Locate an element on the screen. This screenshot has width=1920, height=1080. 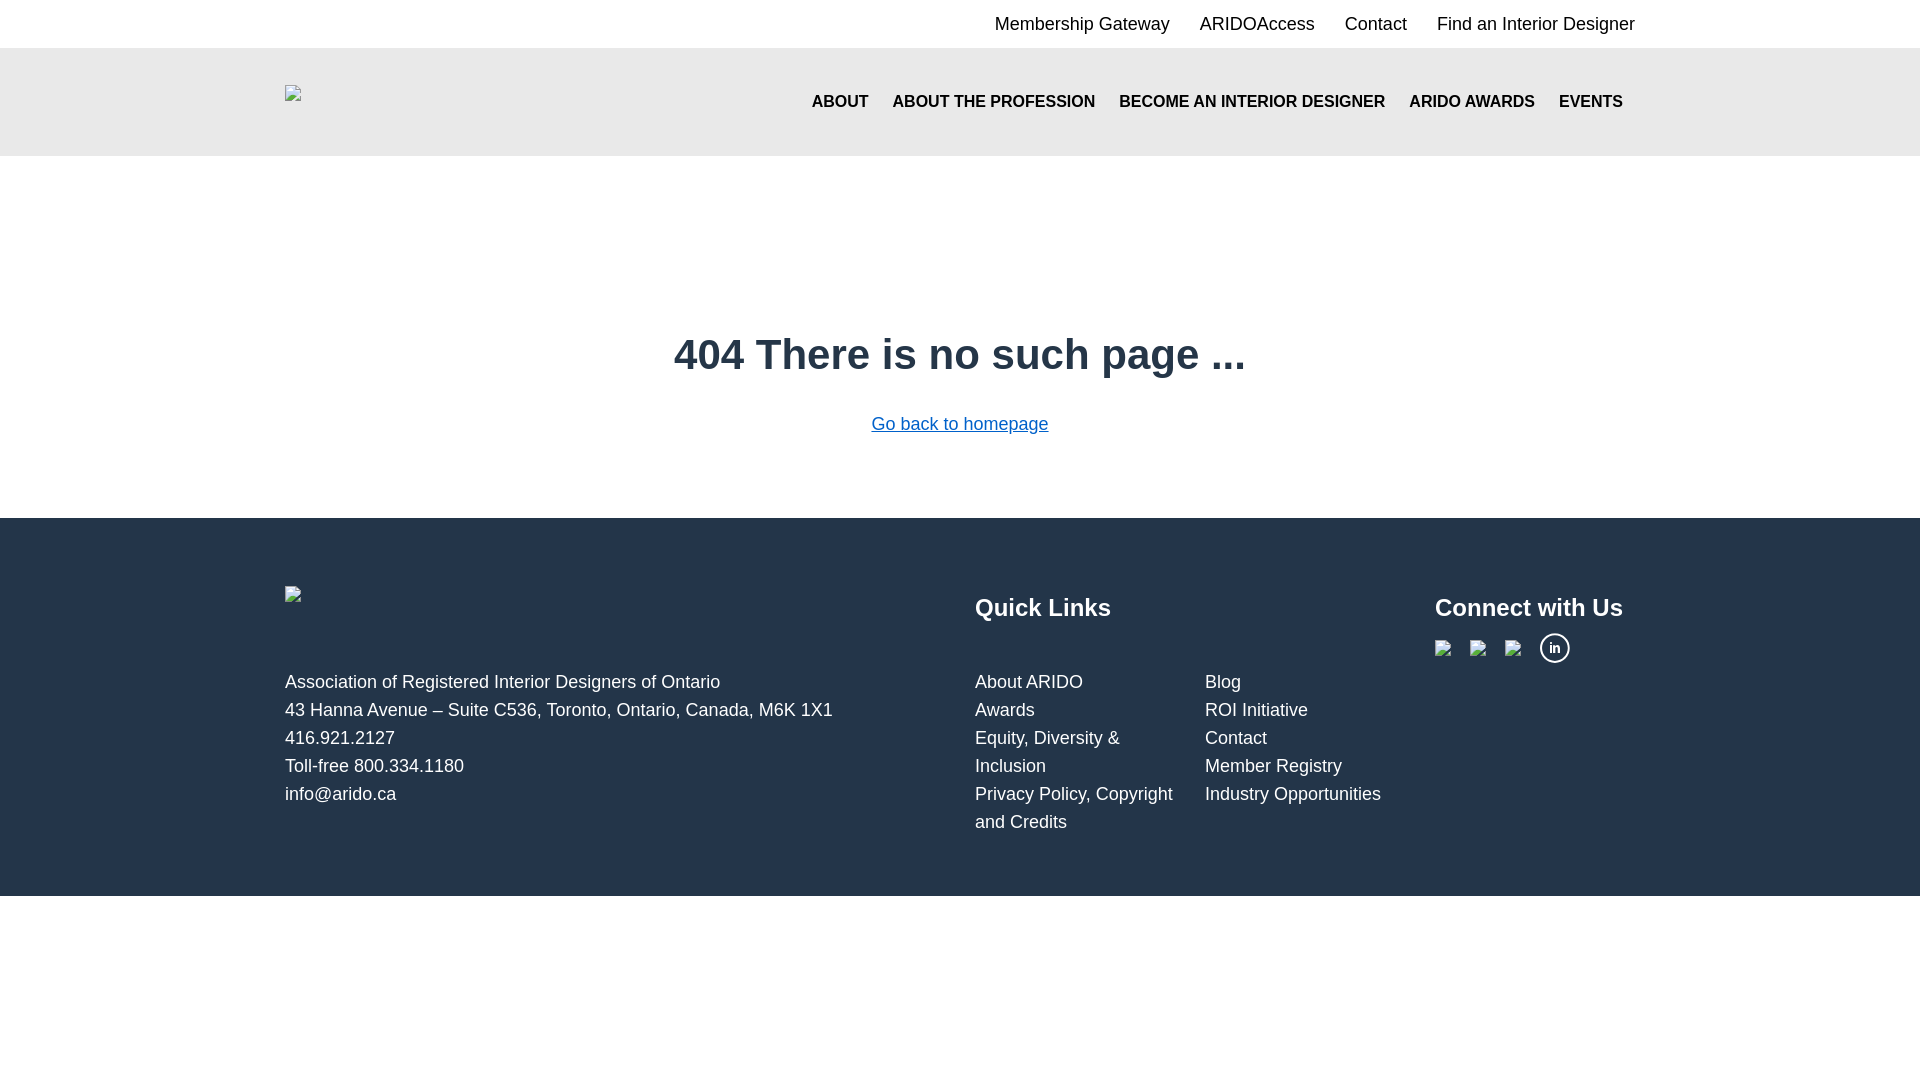
About ARIDO is located at coordinates (1029, 682).